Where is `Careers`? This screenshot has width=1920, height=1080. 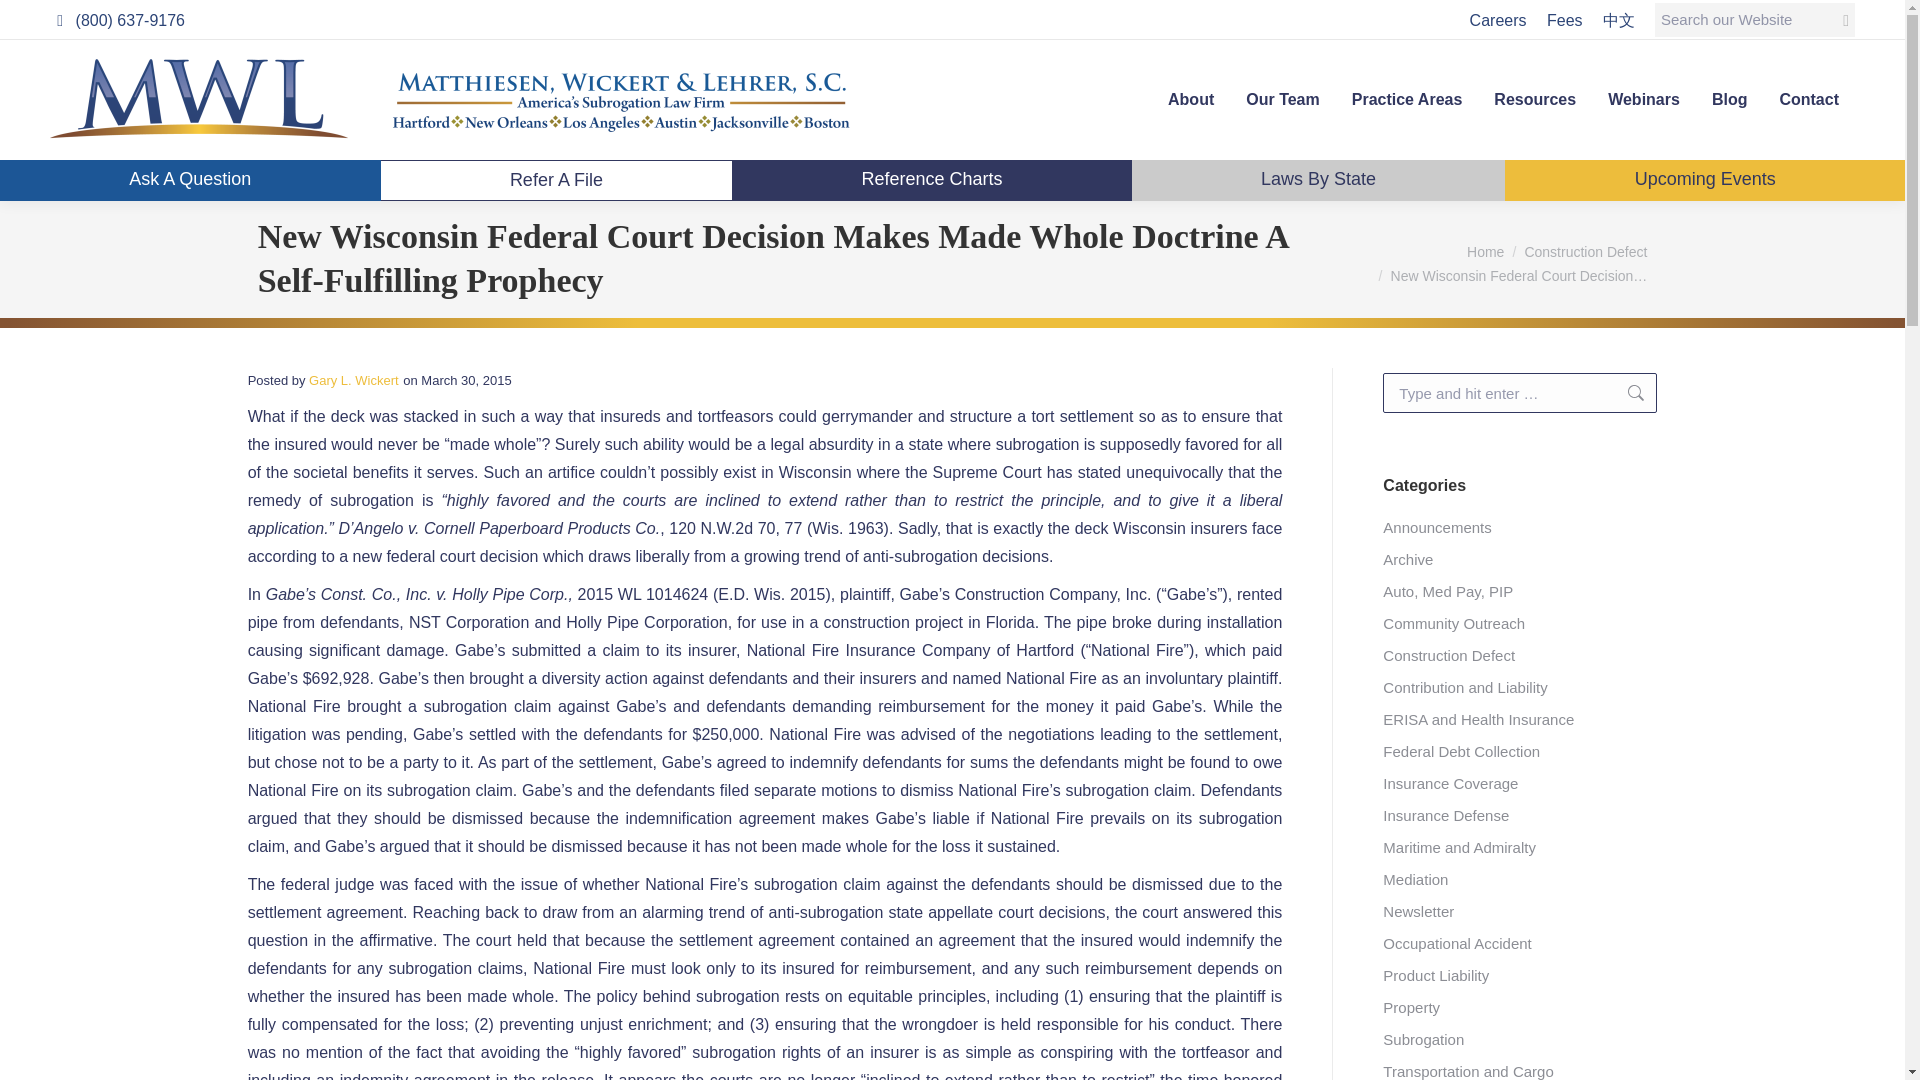 Careers is located at coordinates (1498, 19).